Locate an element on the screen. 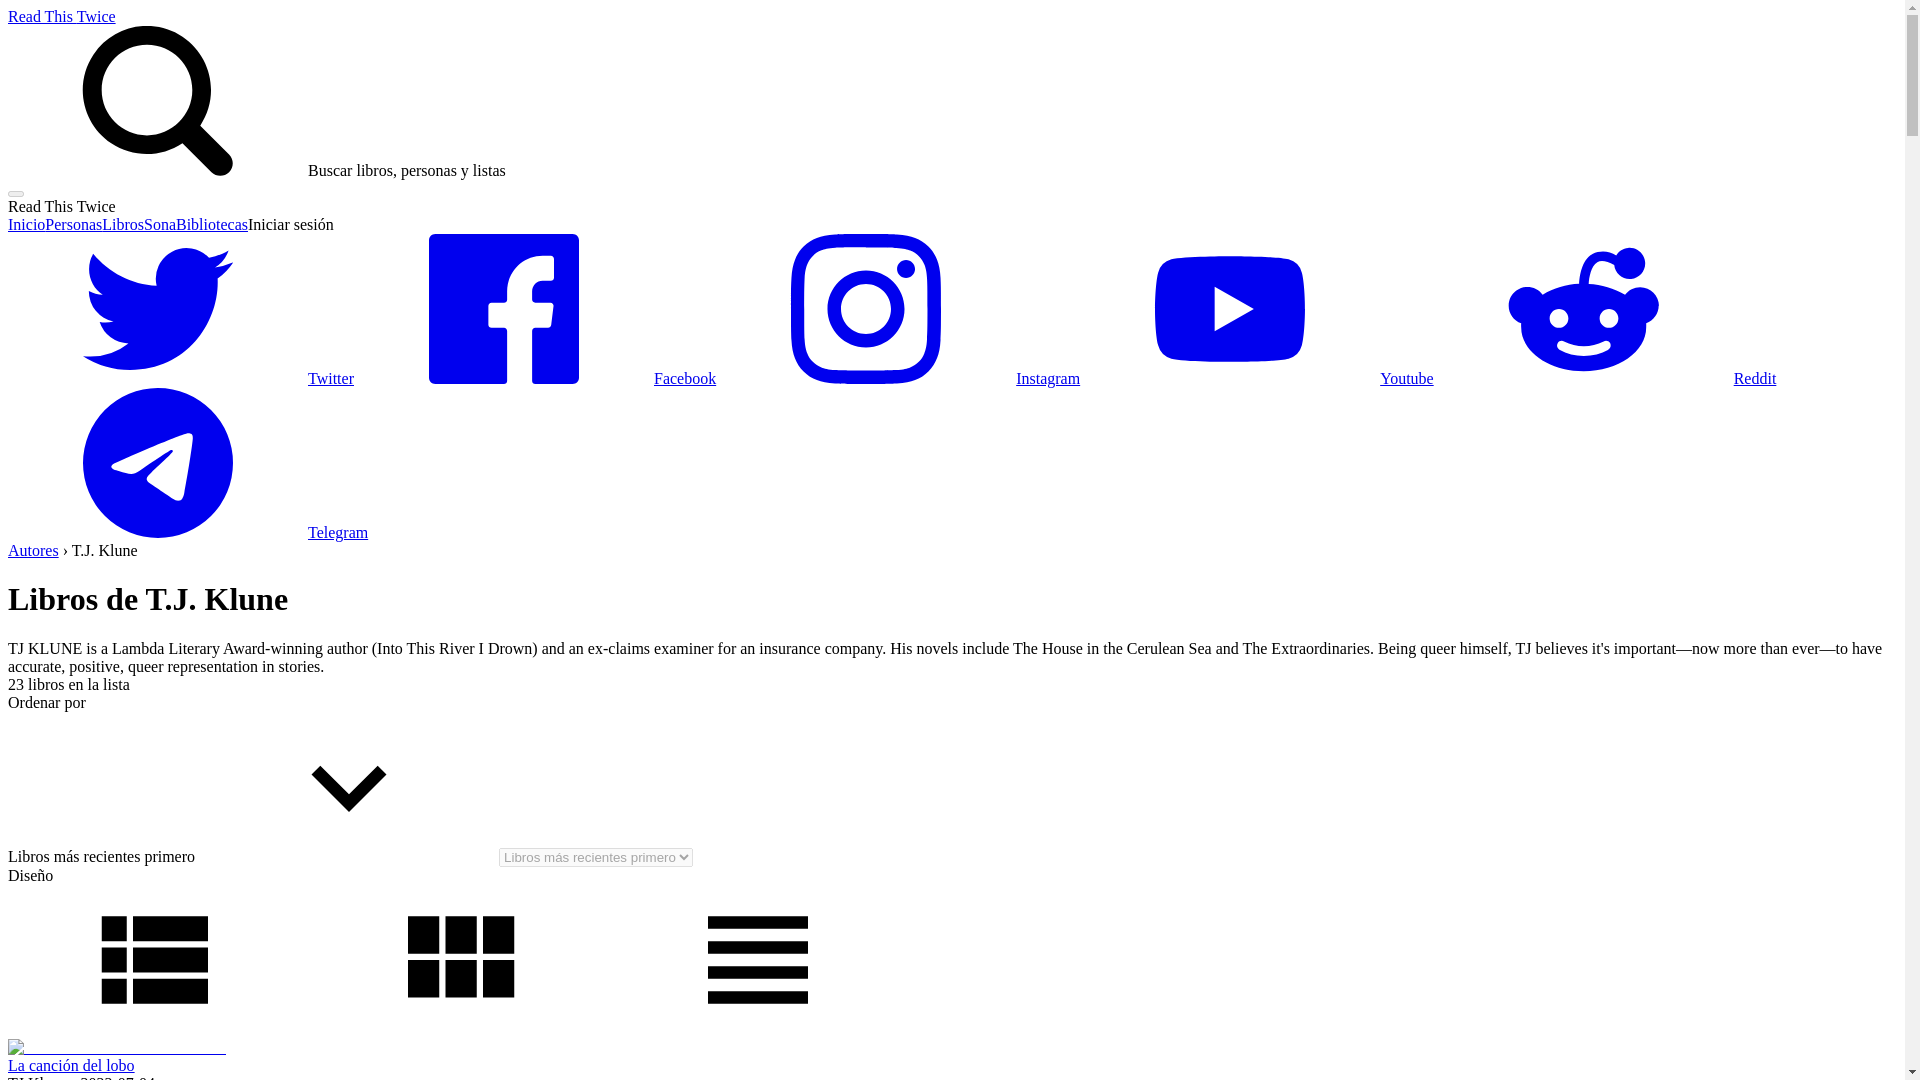 The height and width of the screenshot is (1080, 1920). Read This Twice on Facebook is located at coordinates (534, 378).